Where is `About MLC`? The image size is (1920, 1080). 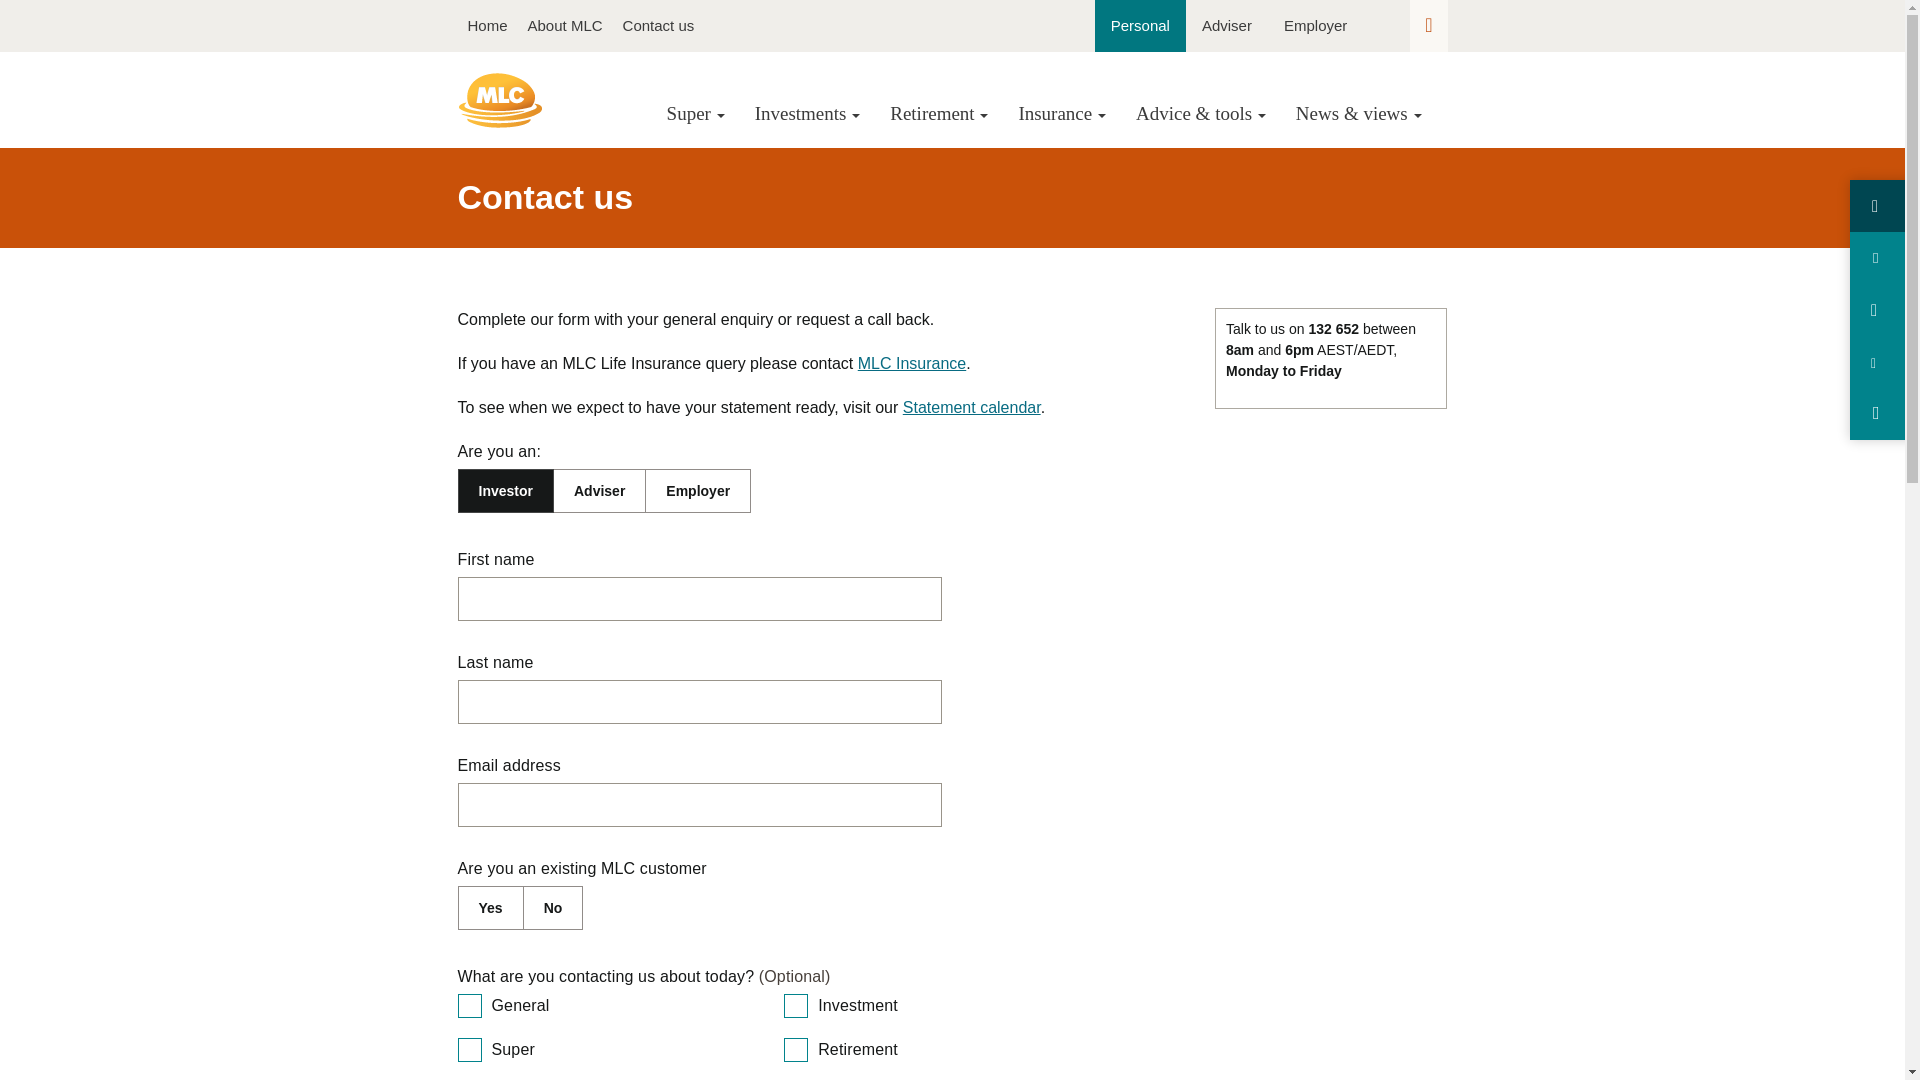 About MLC is located at coordinates (565, 26).